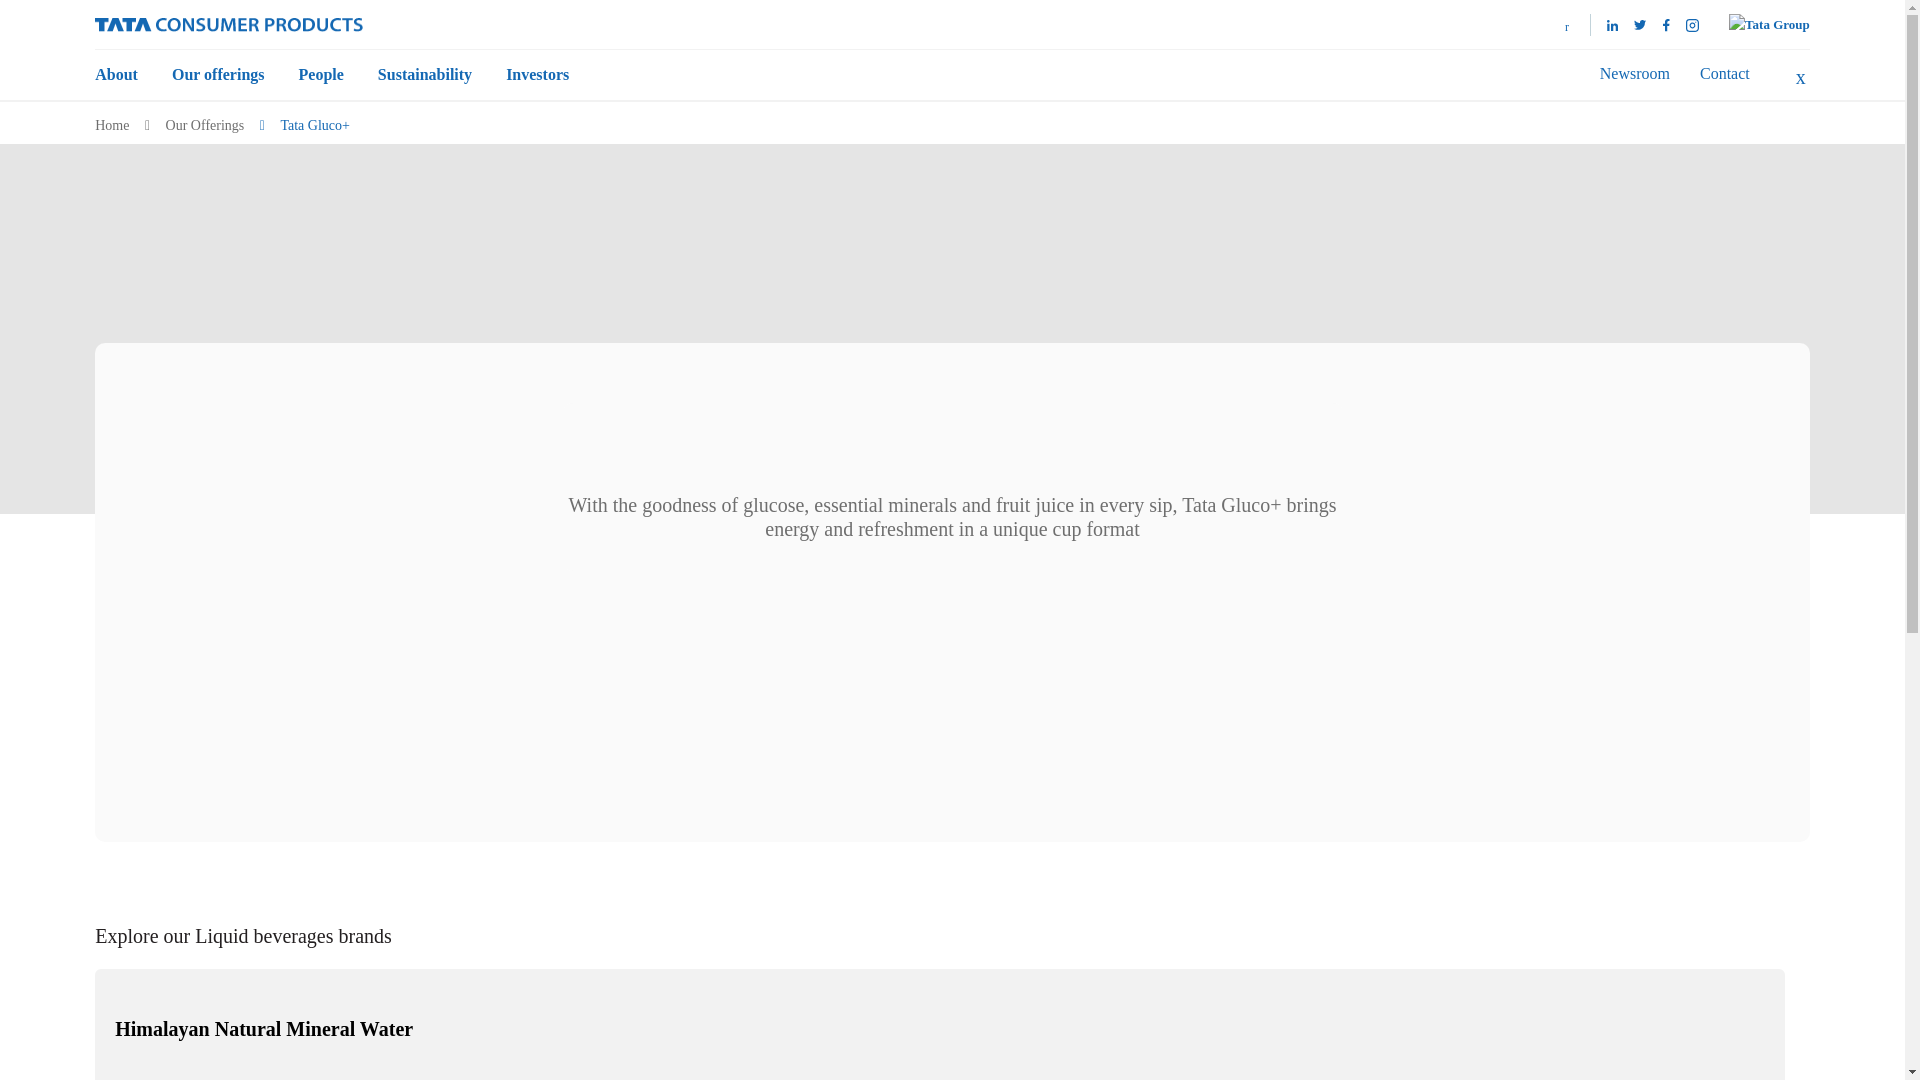 This screenshot has height=1080, width=1920. Describe the element at coordinates (228, 22) in the screenshot. I see `Home` at that location.